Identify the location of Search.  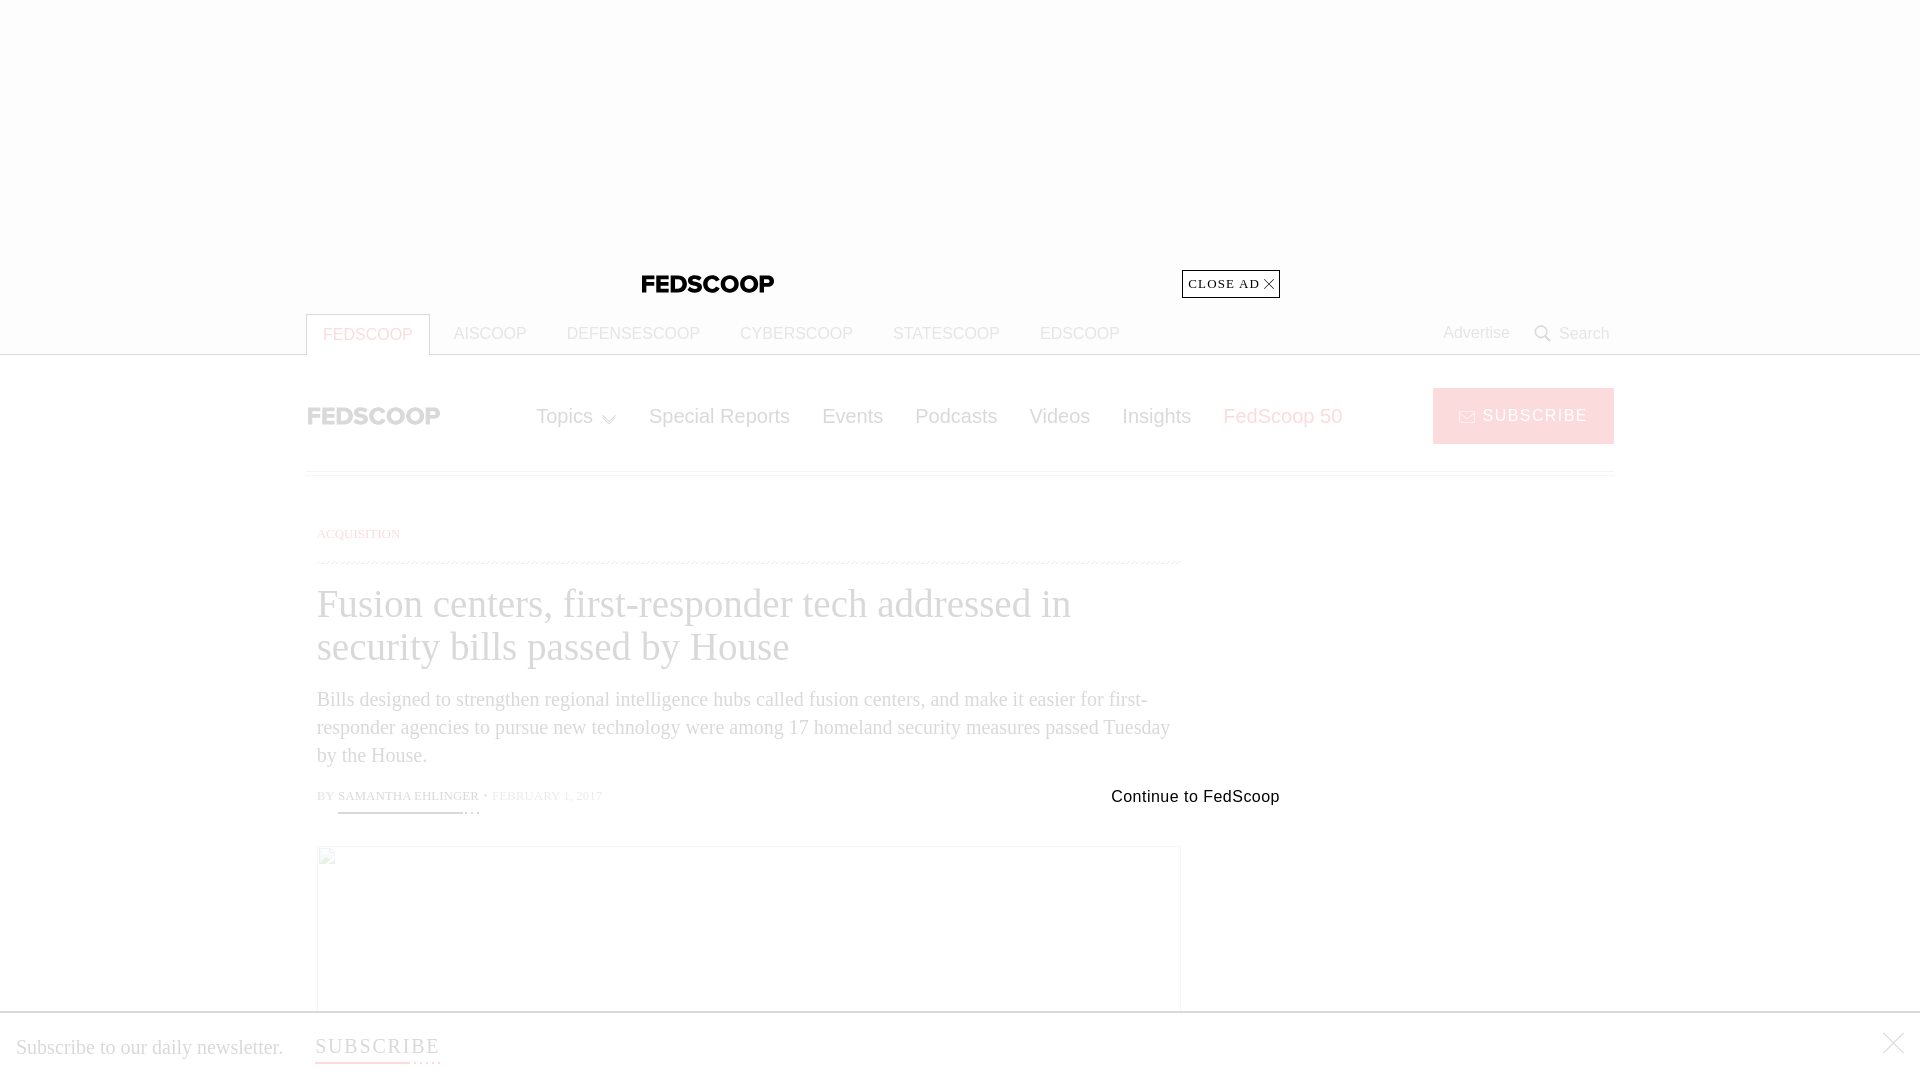
(1574, 333).